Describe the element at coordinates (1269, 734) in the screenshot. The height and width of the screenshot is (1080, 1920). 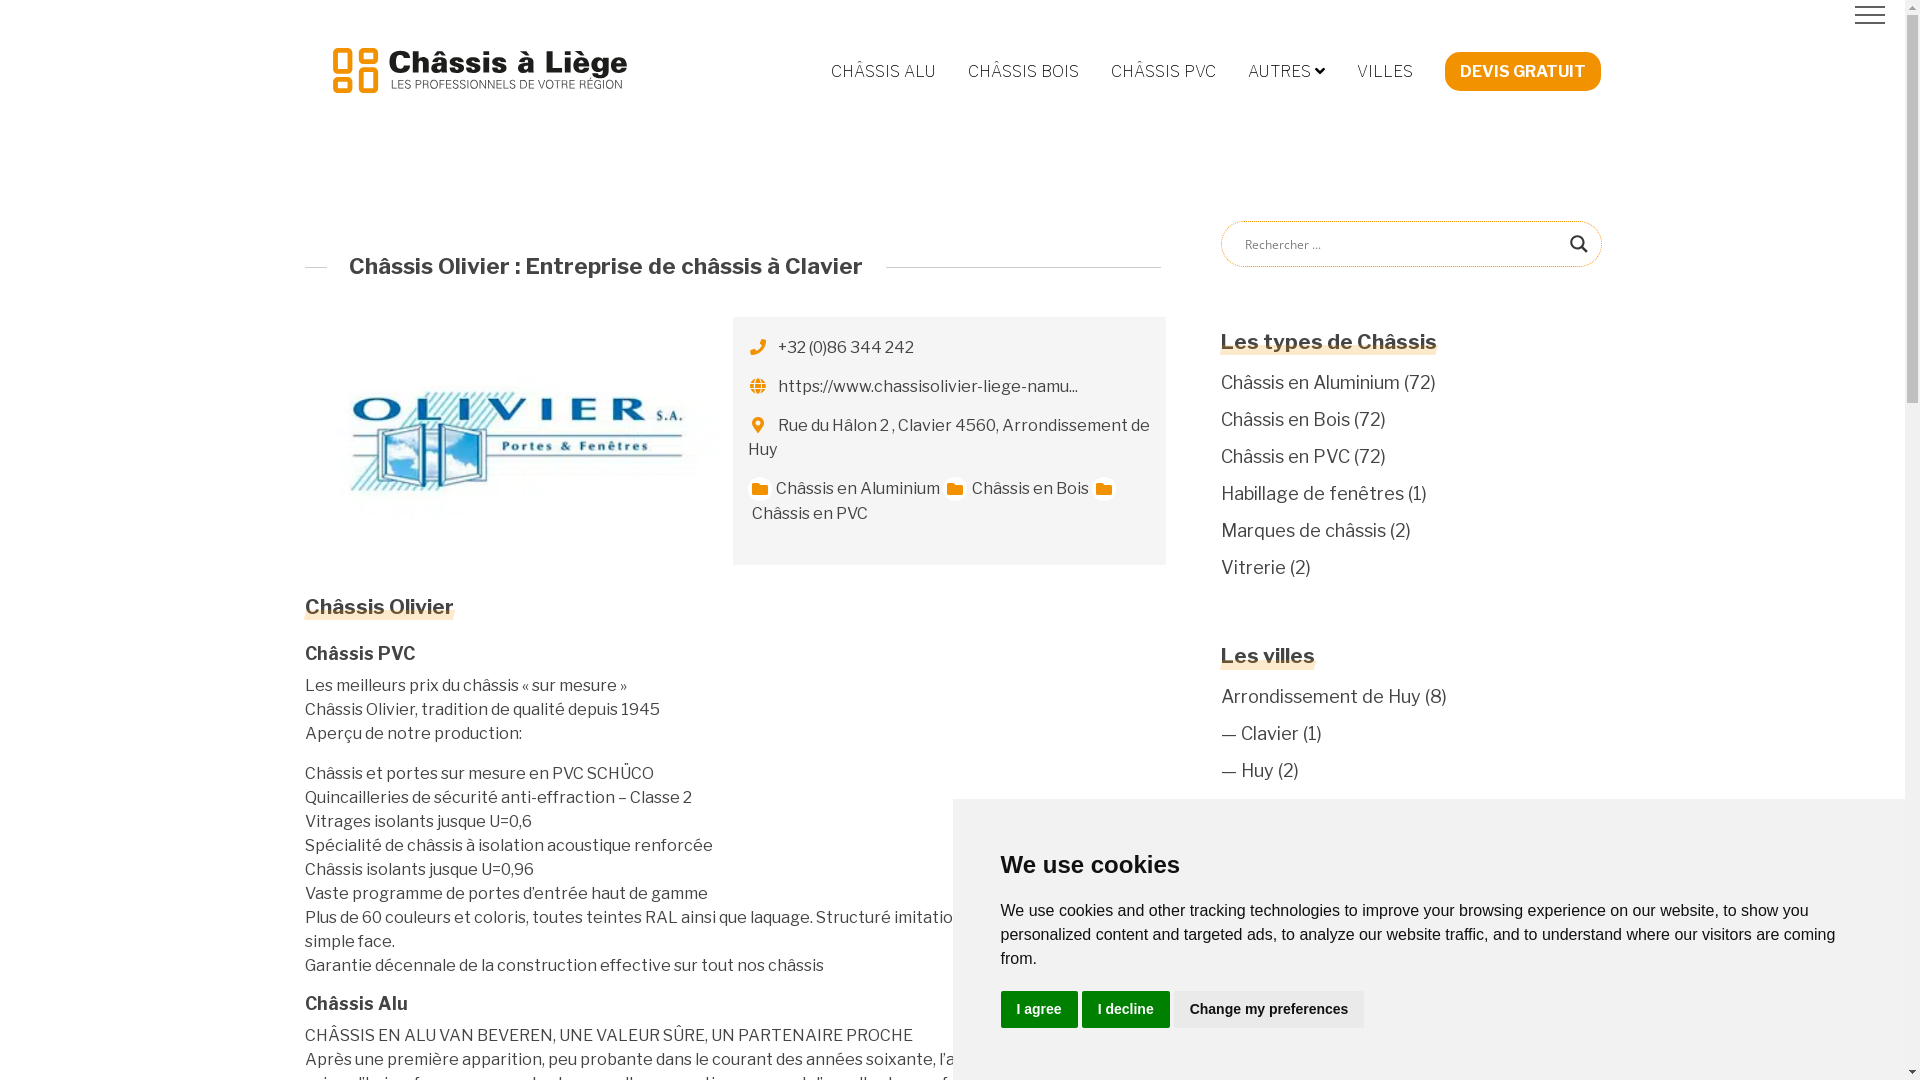
I see `Clavier` at that location.